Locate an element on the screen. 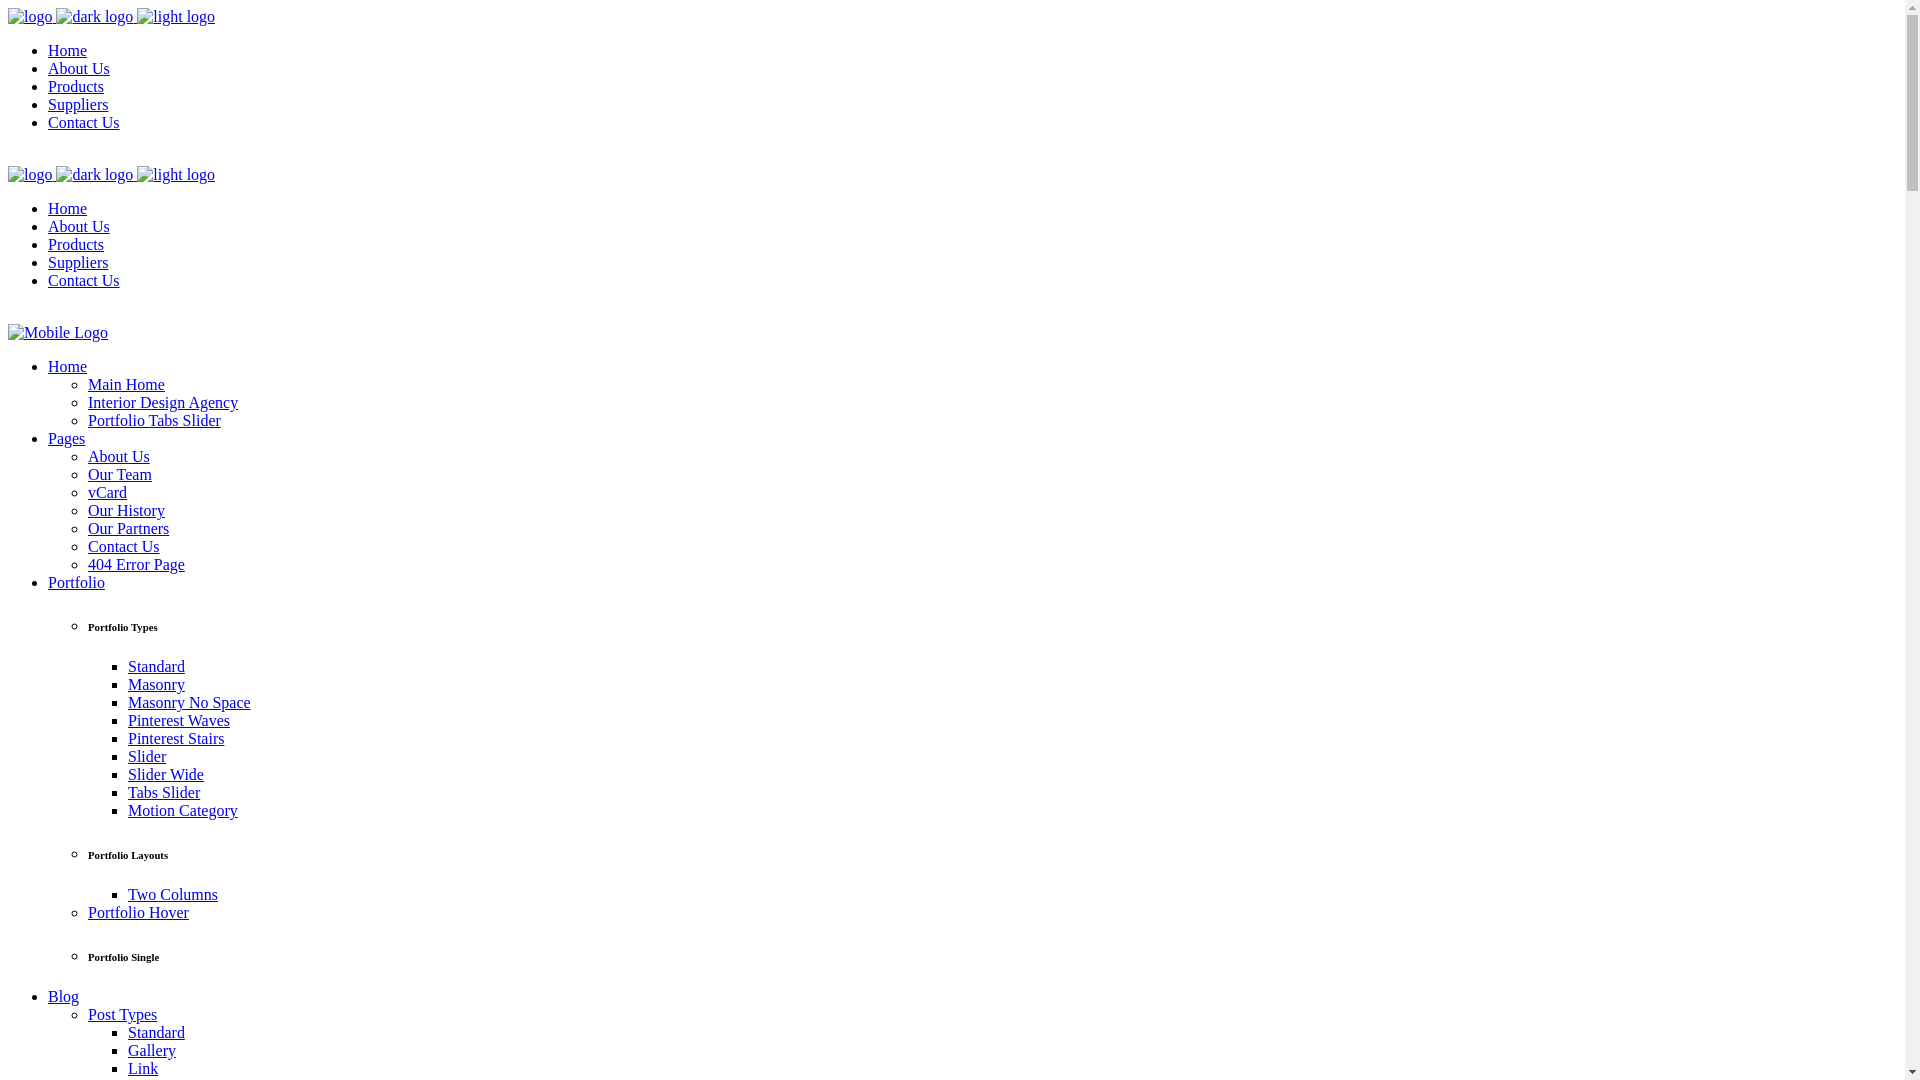  Products is located at coordinates (76, 86).